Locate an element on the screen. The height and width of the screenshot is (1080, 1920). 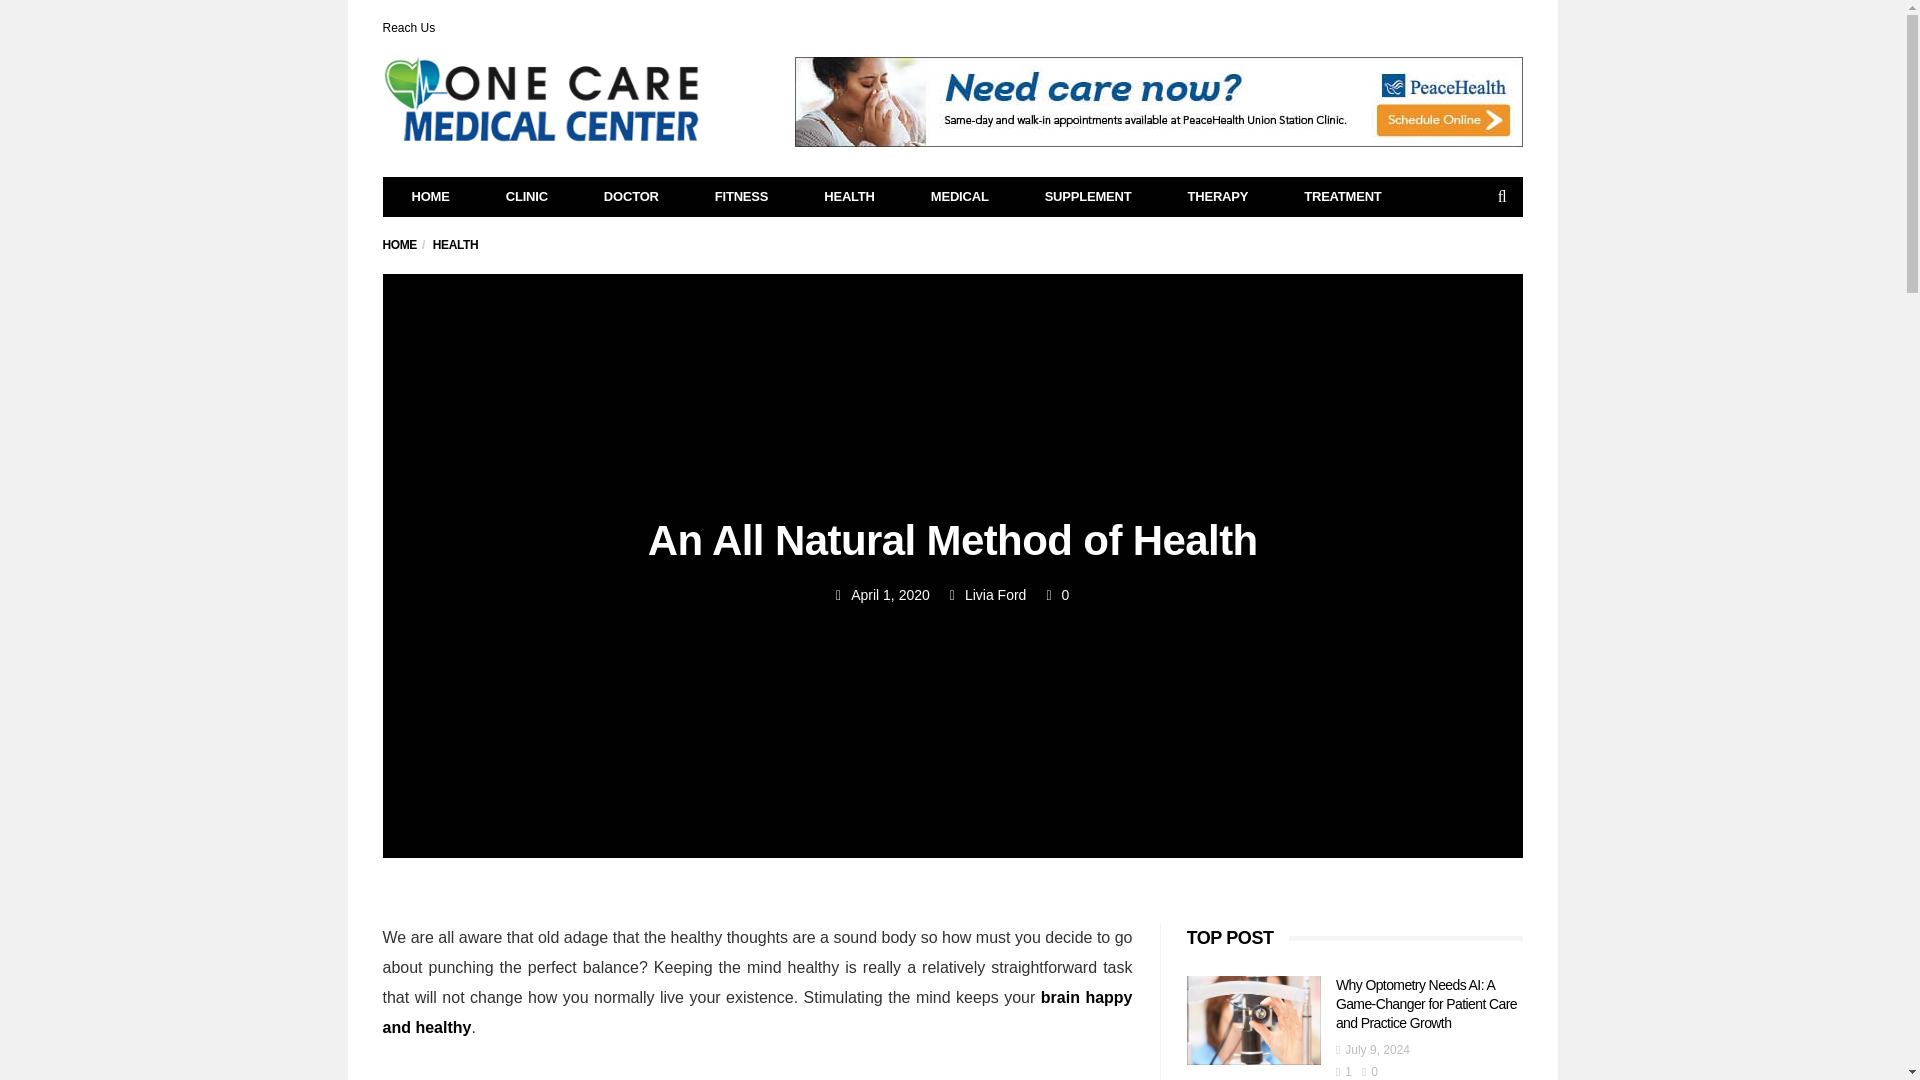
brain happy and healthy is located at coordinates (757, 1012).